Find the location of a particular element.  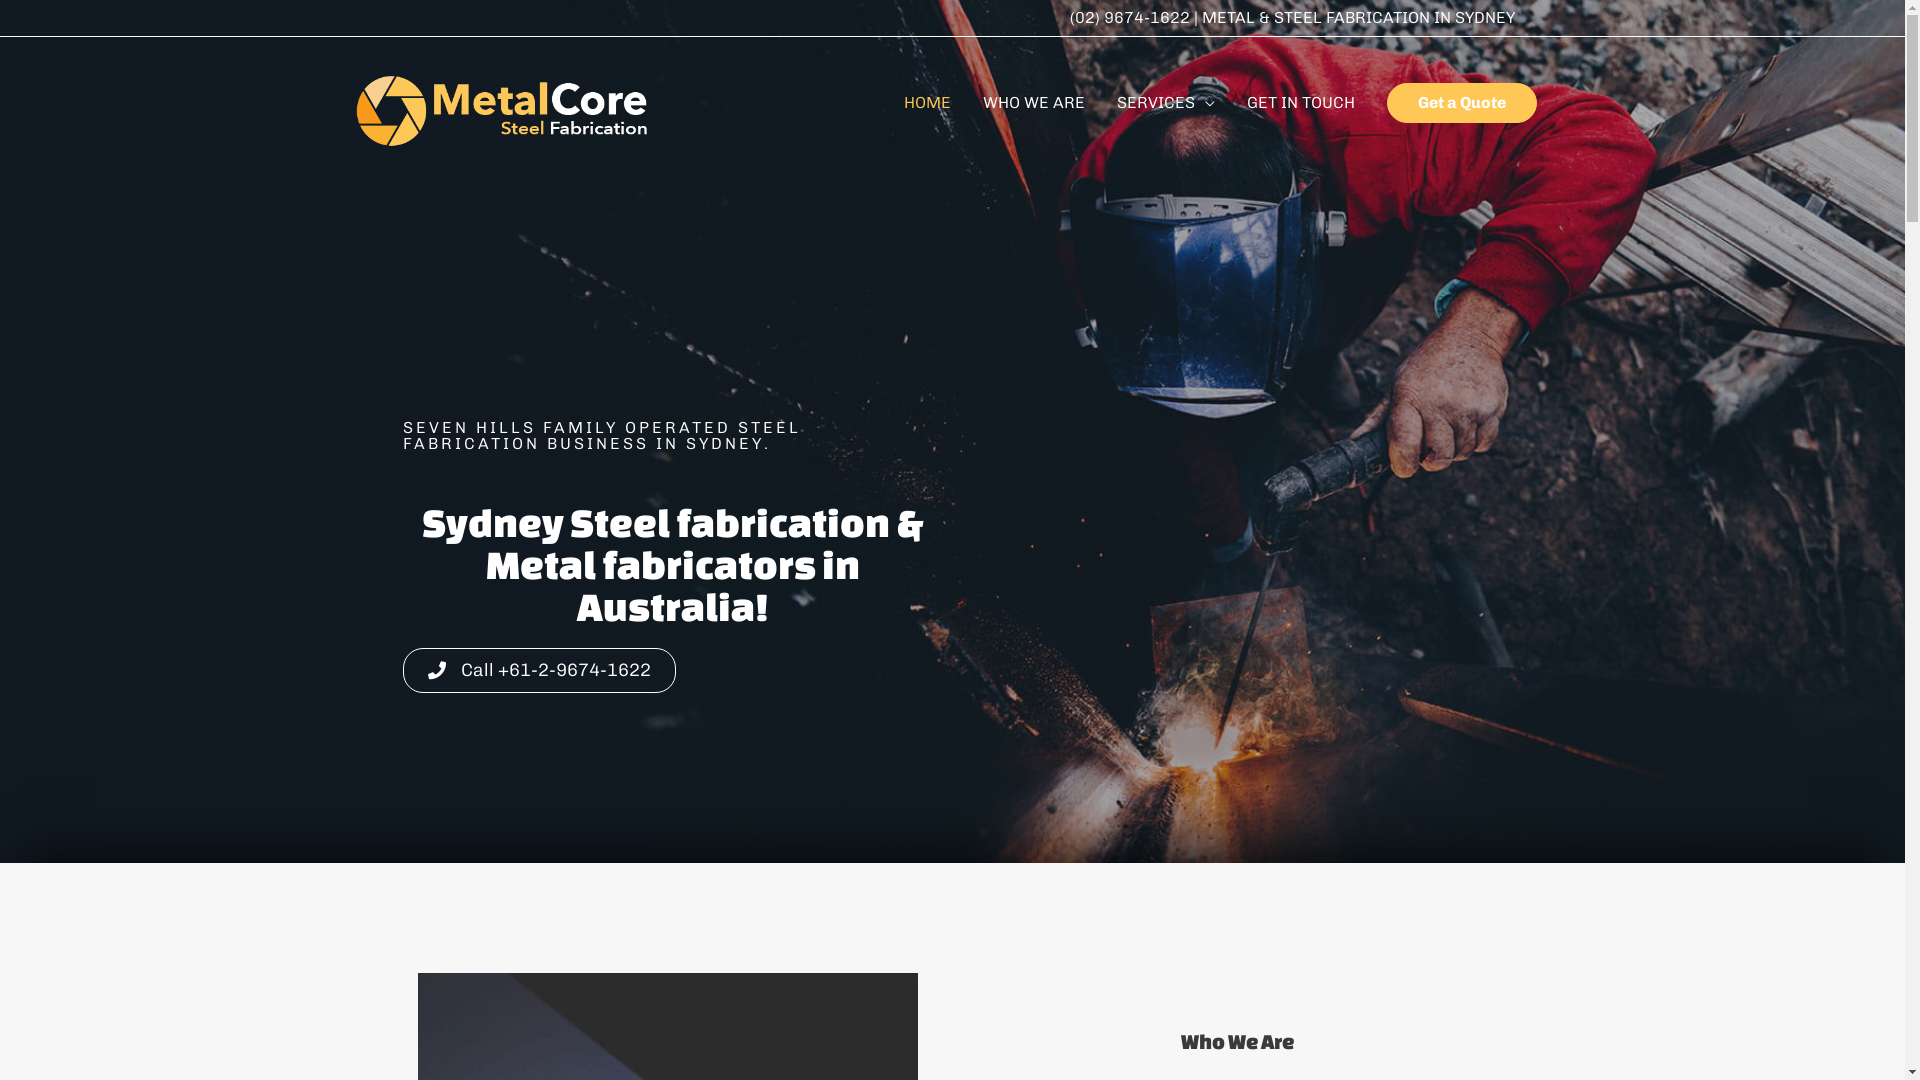

GET IN TOUCH is located at coordinates (1300, 102).